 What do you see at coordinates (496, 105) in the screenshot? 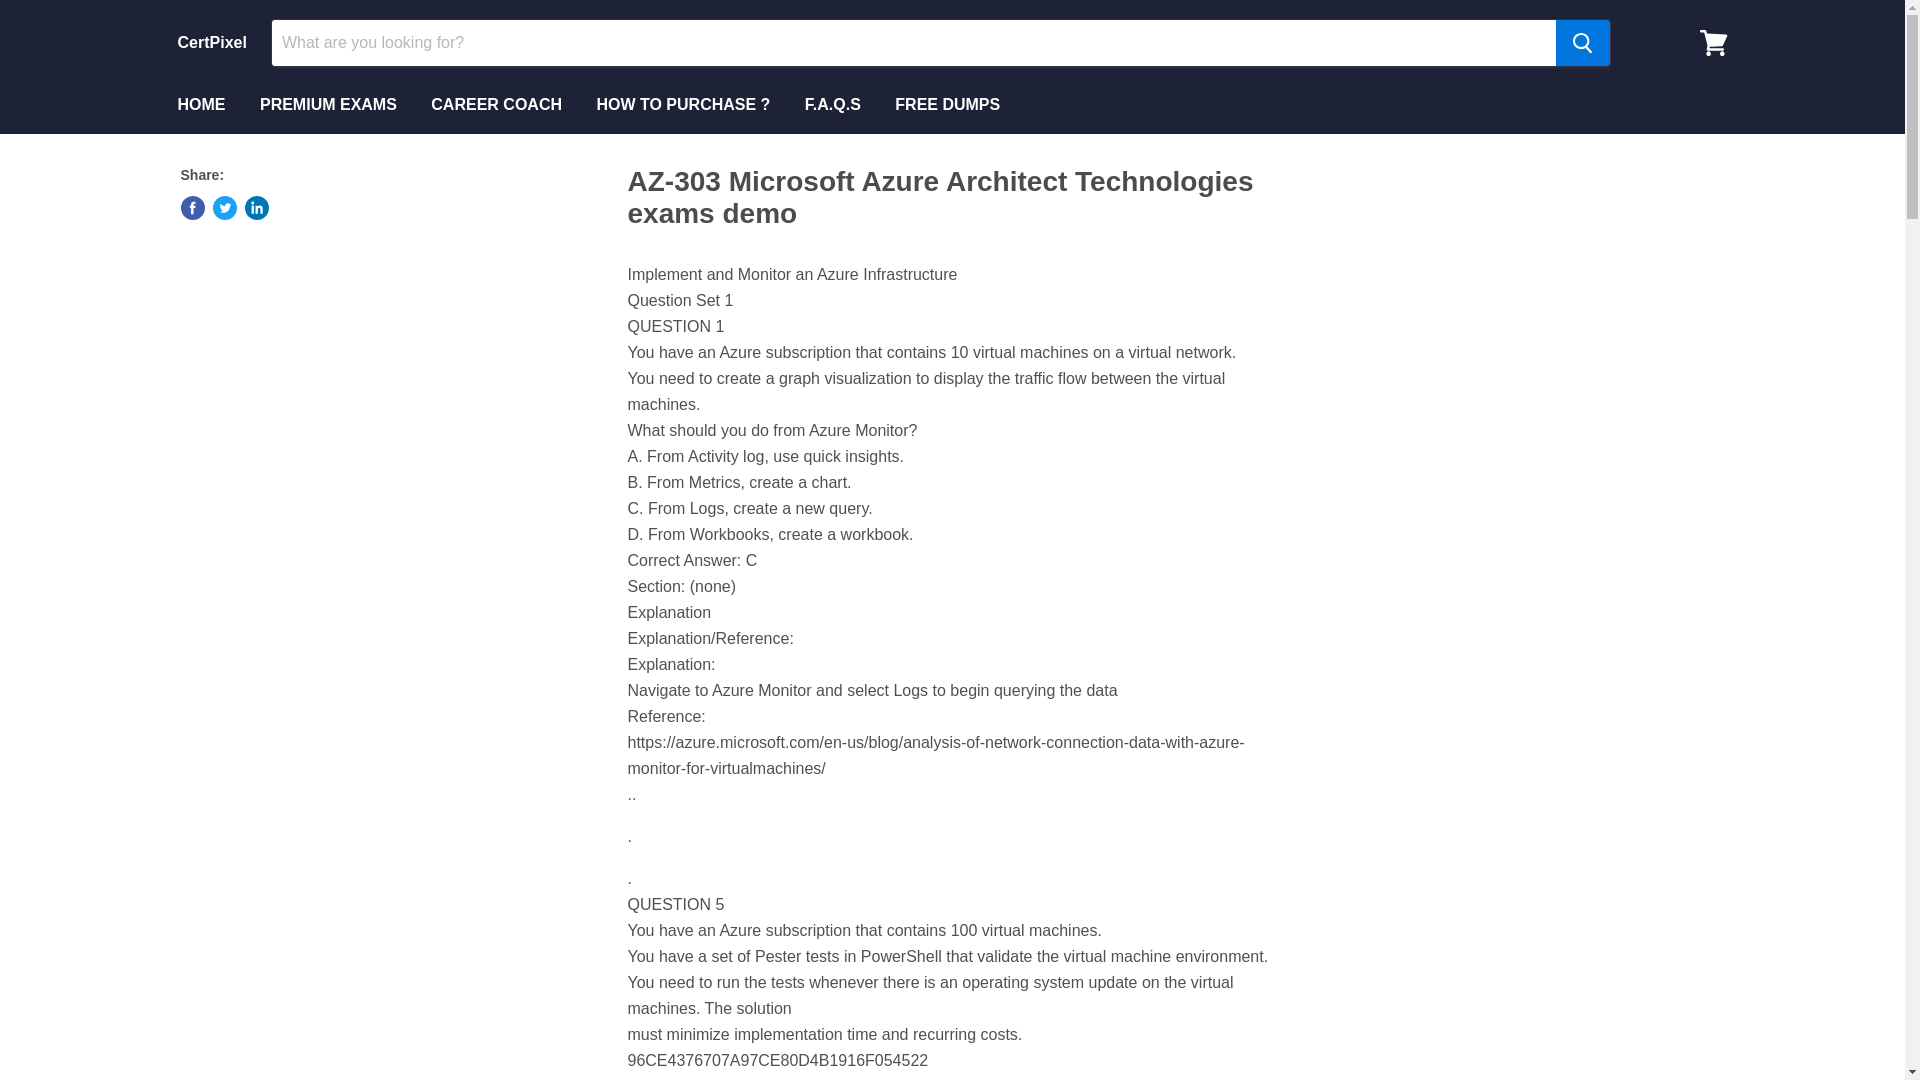
I see `CAREER COACH` at bounding box center [496, 105].